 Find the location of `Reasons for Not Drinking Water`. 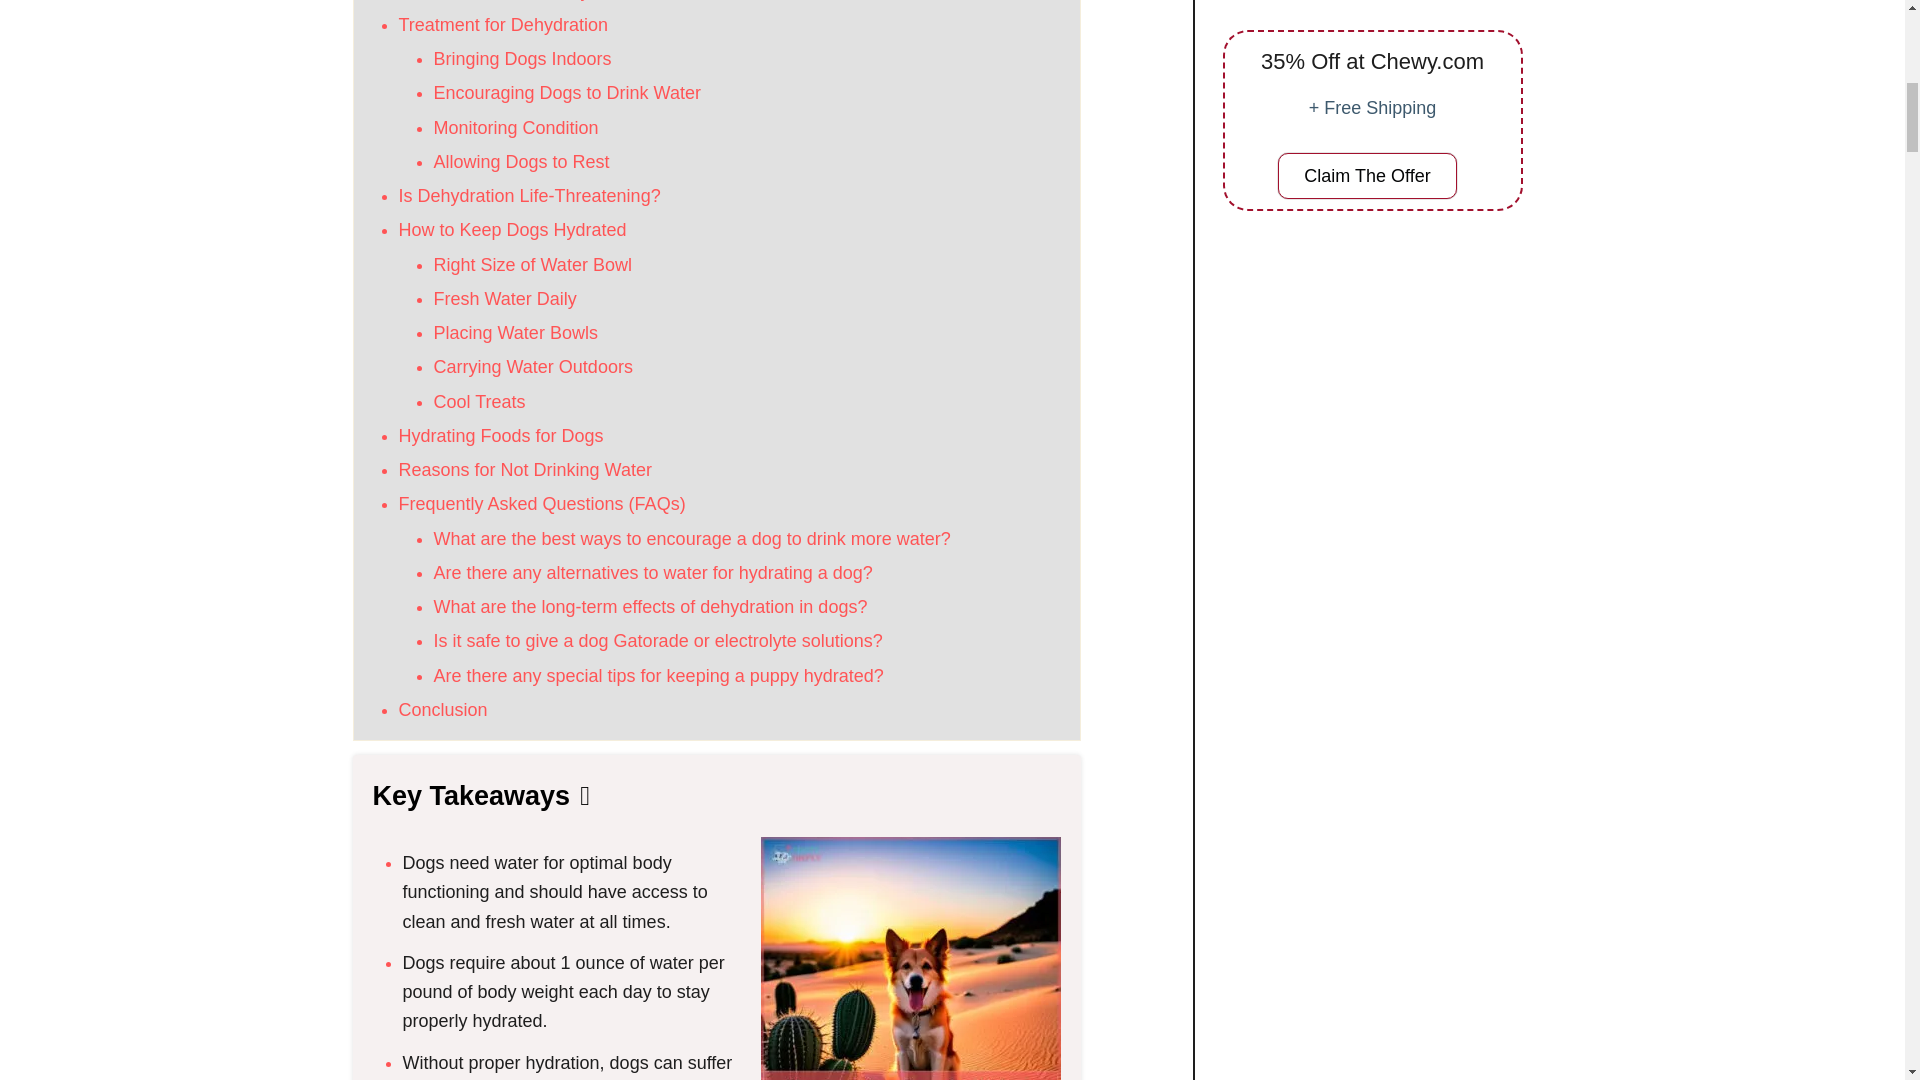

Reasons for Not Drinking Water is located at coordinates (524, 470).